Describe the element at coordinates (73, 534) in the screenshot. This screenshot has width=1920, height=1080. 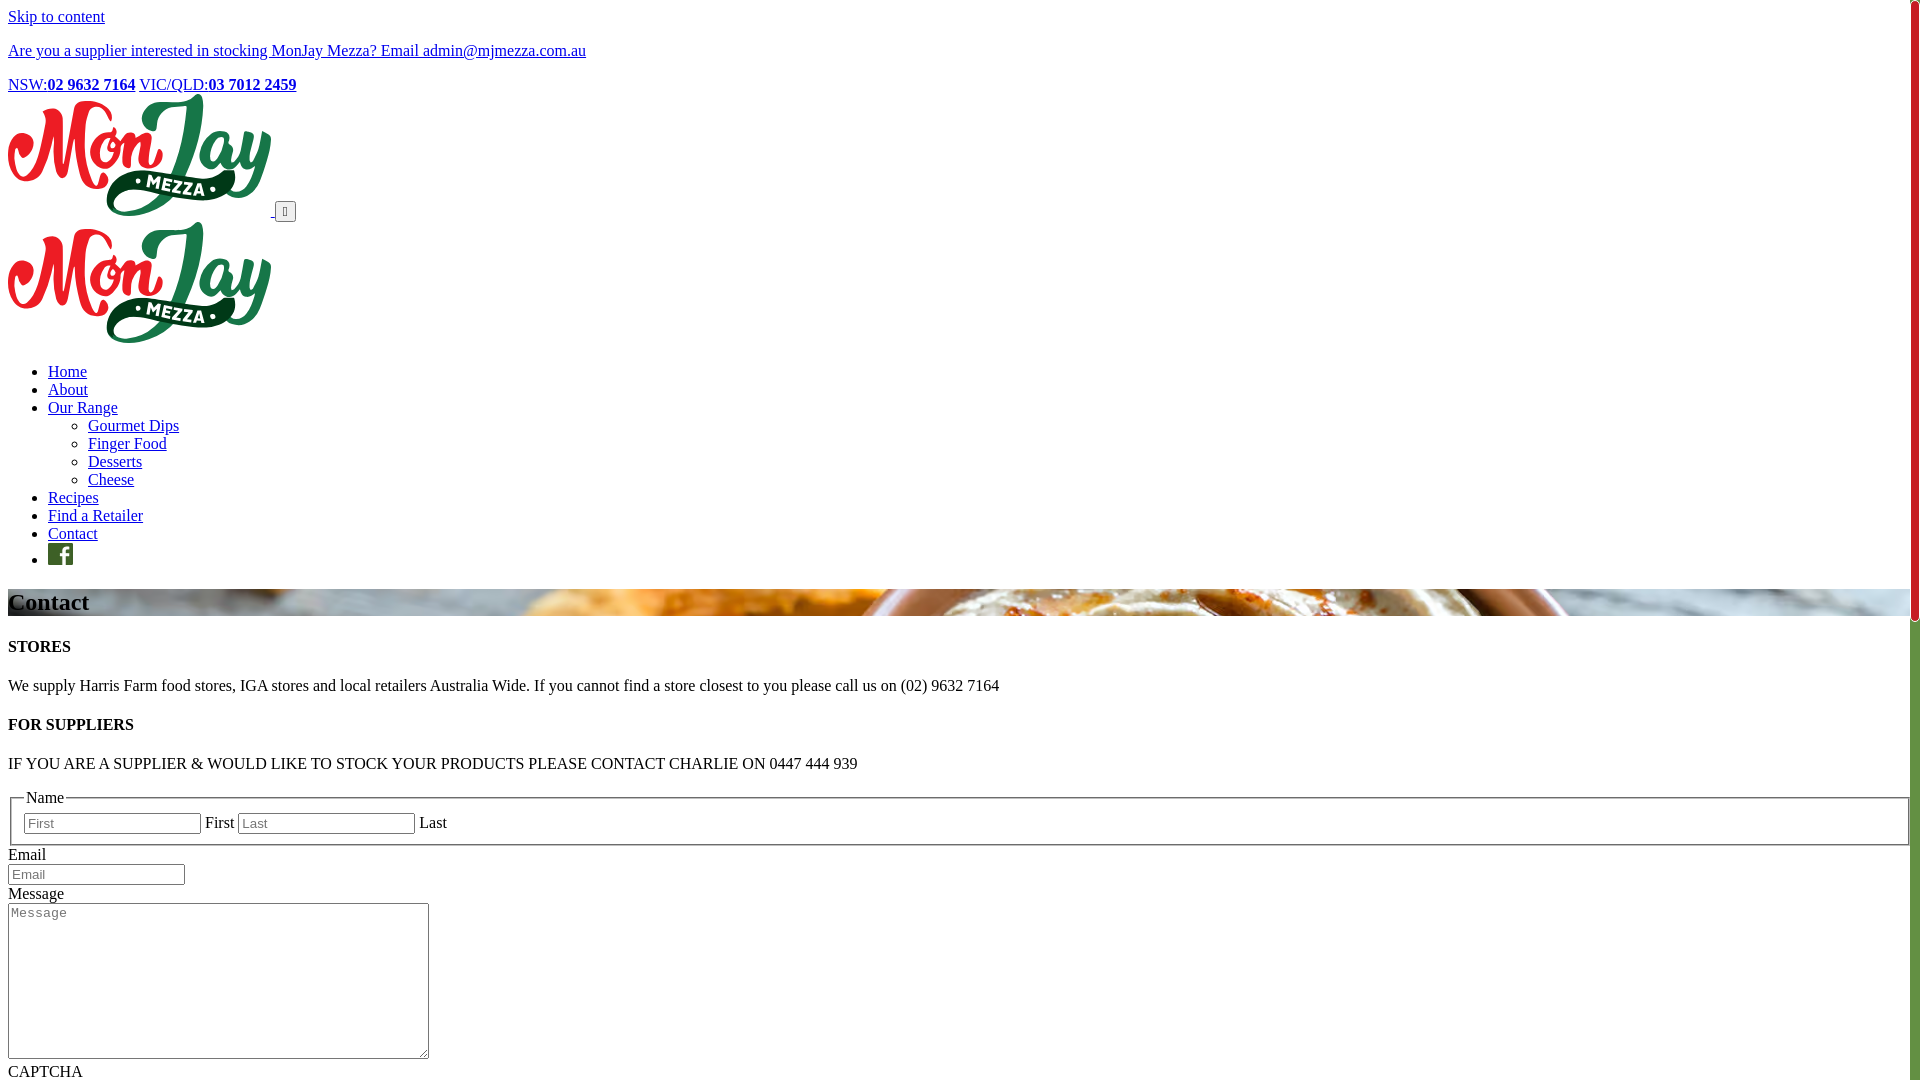
I see `Contact` at that location.